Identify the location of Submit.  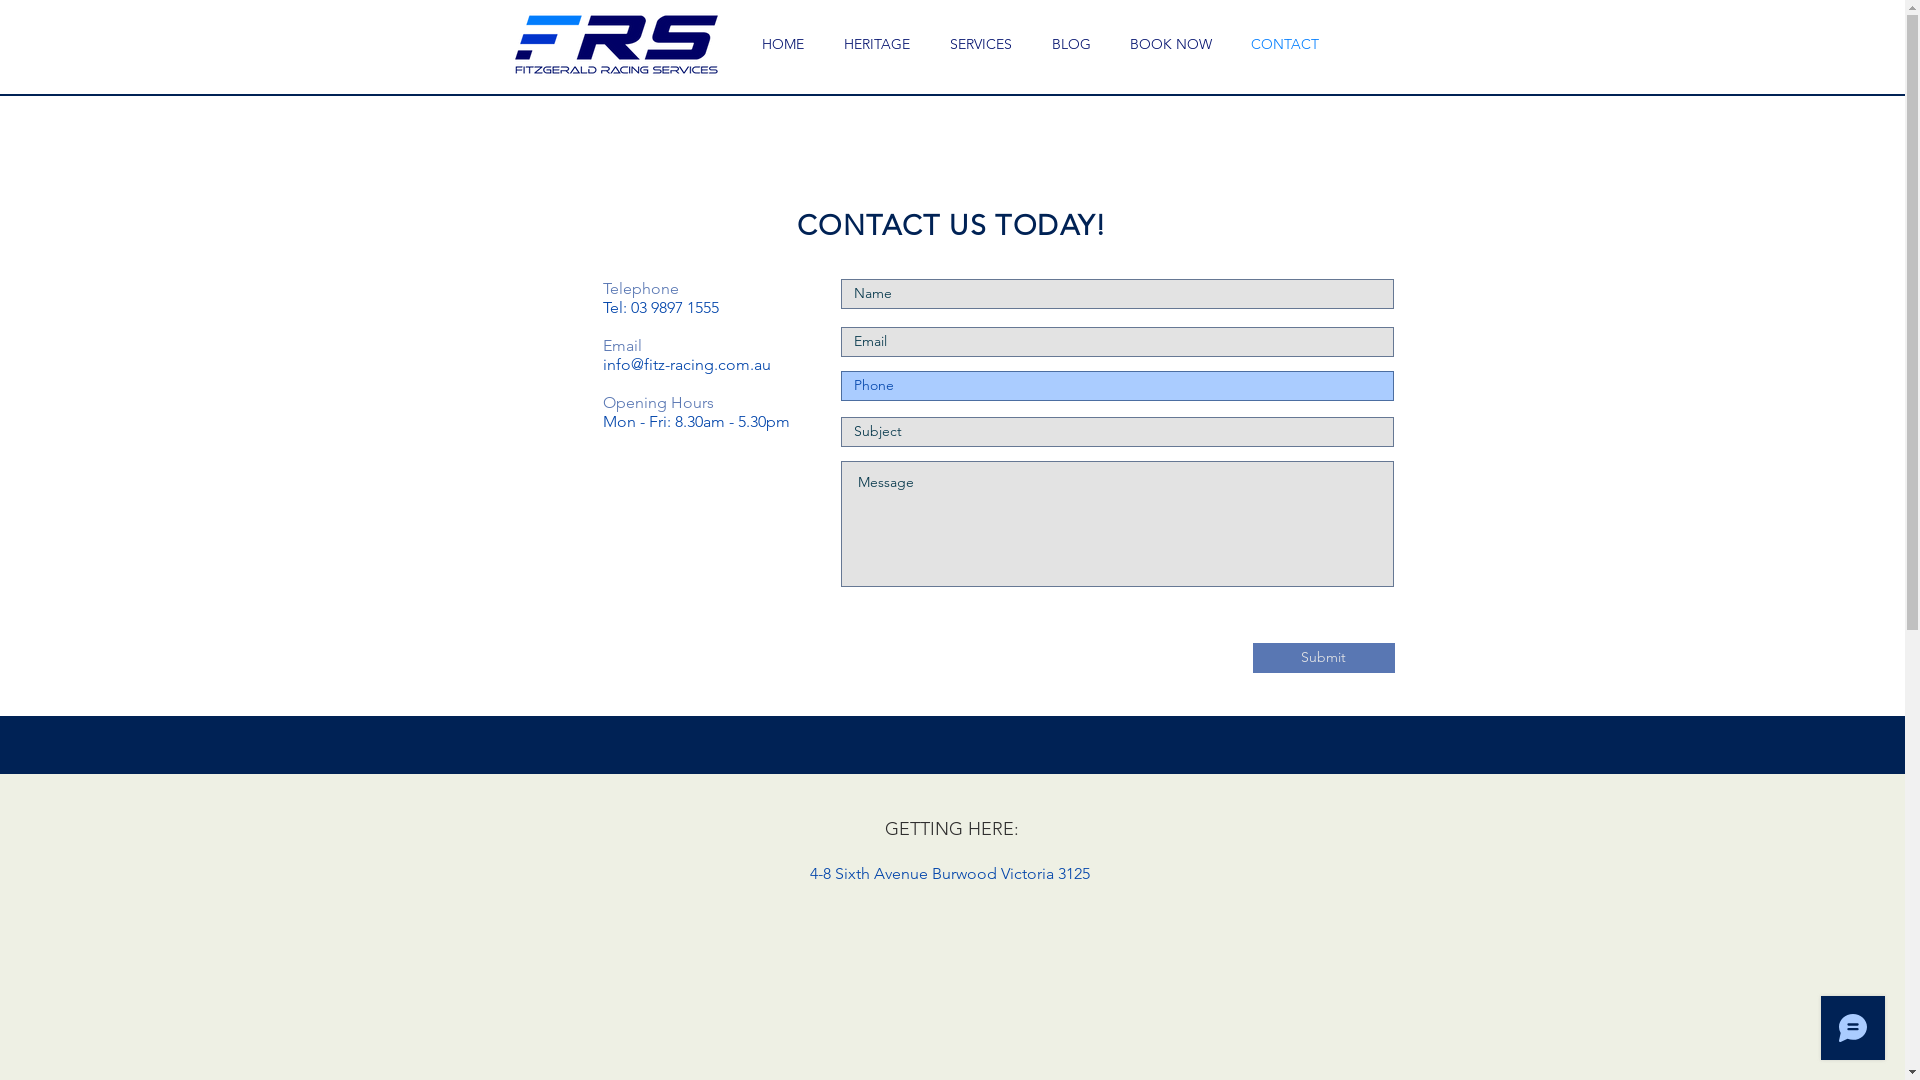
(1323, 658).